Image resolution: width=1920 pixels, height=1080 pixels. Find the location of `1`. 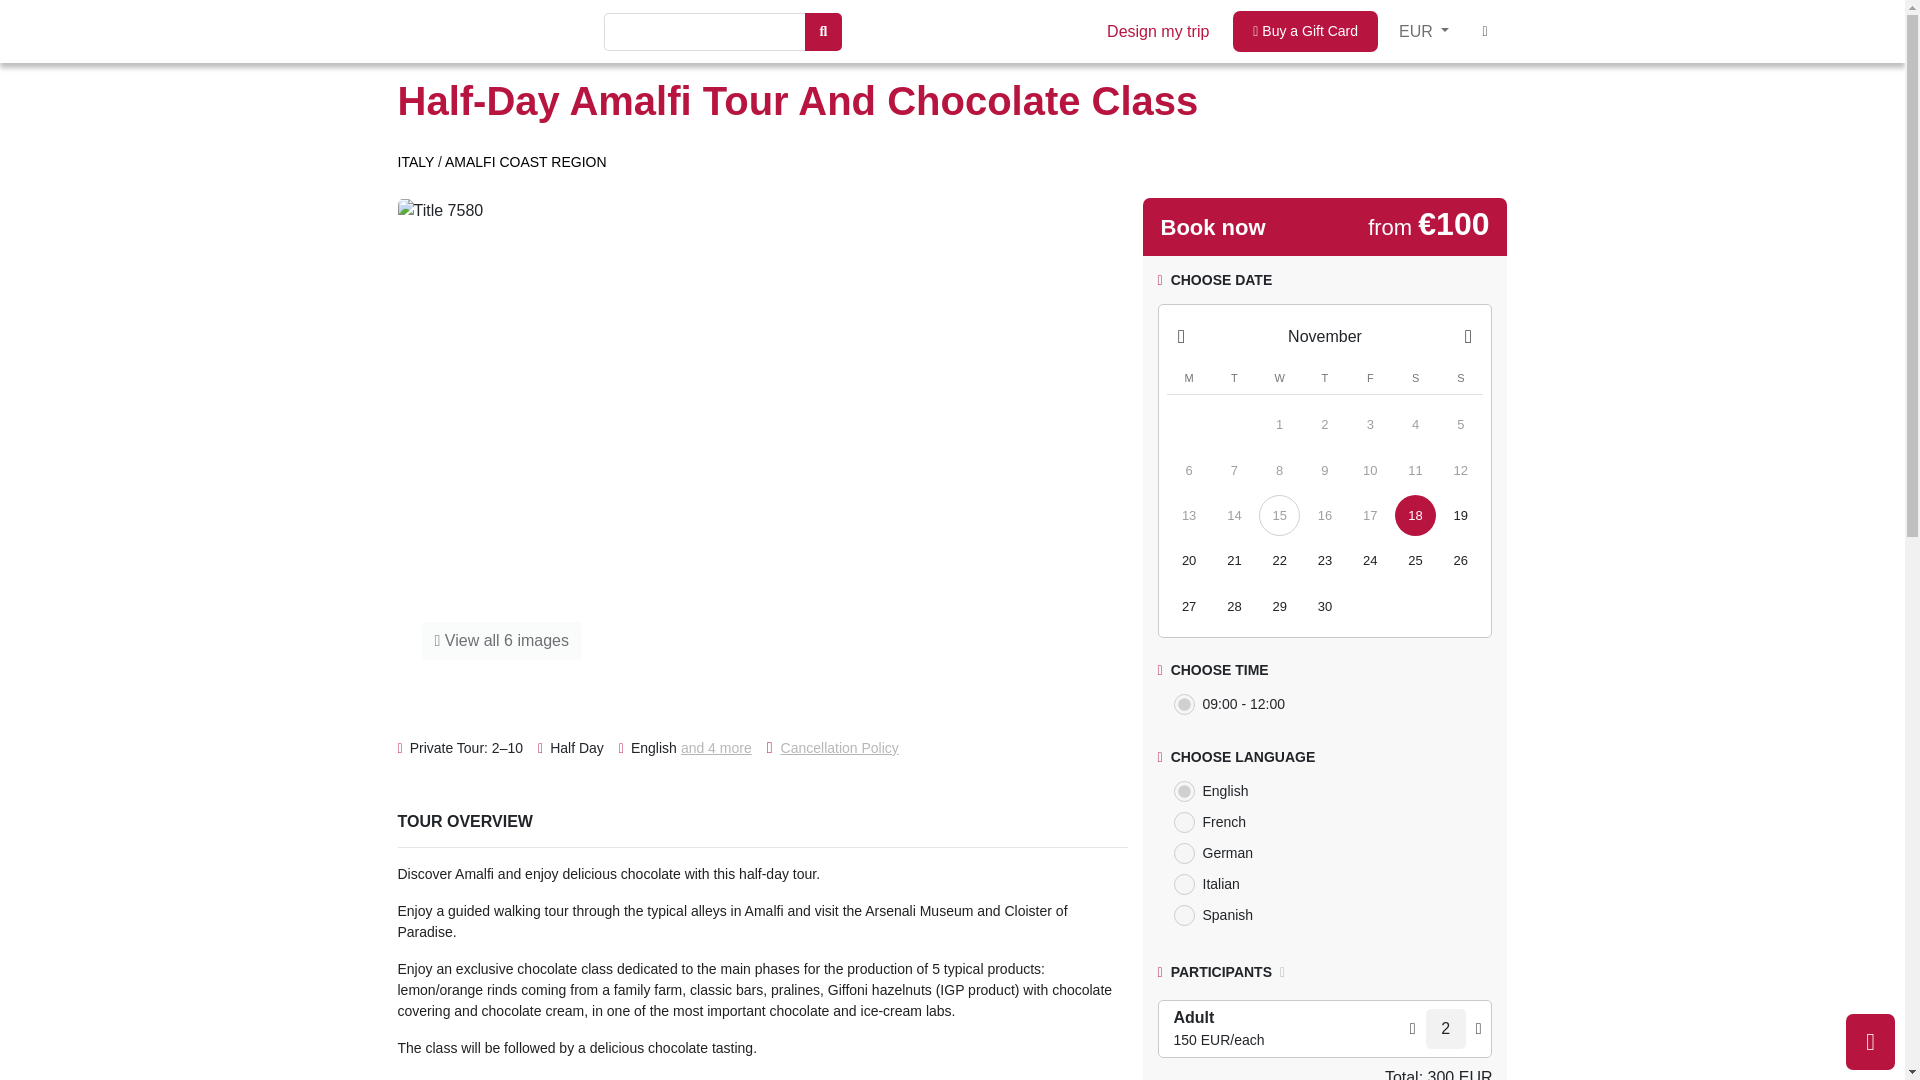

1 is located at coordinates (1279, 424).